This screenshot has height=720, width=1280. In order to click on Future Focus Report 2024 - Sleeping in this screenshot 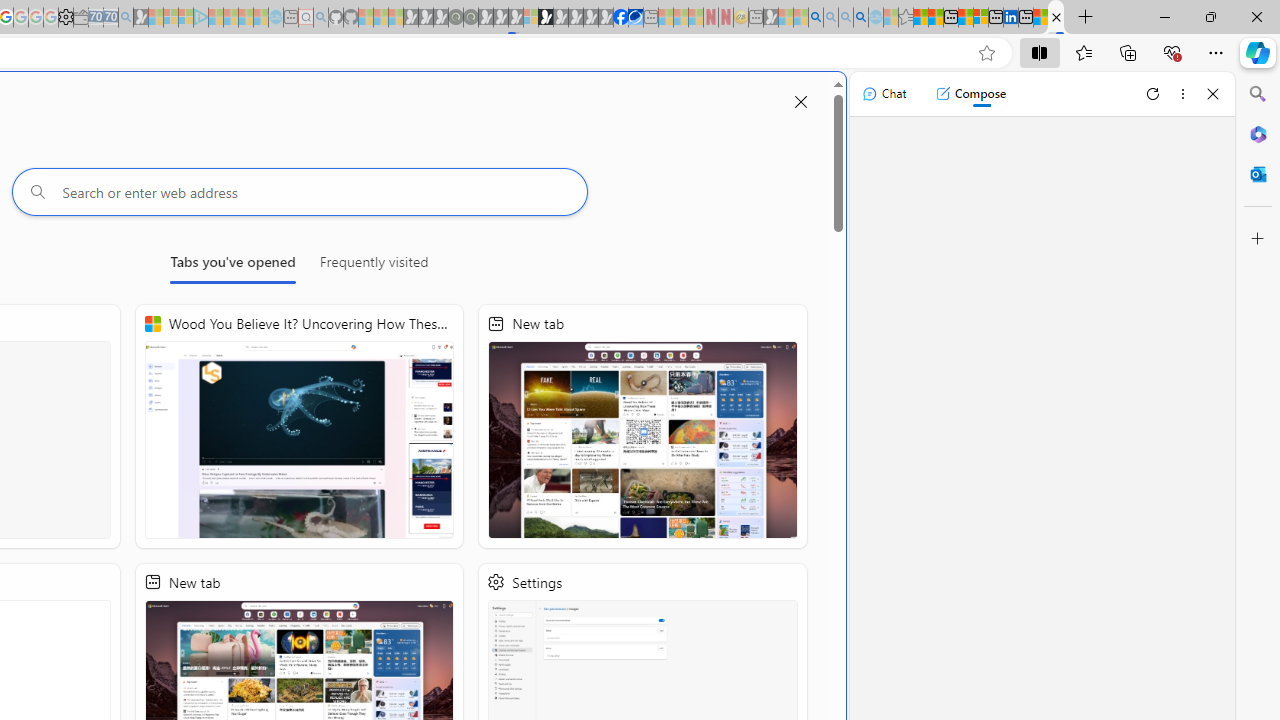, I will do `click(470, 18)`.